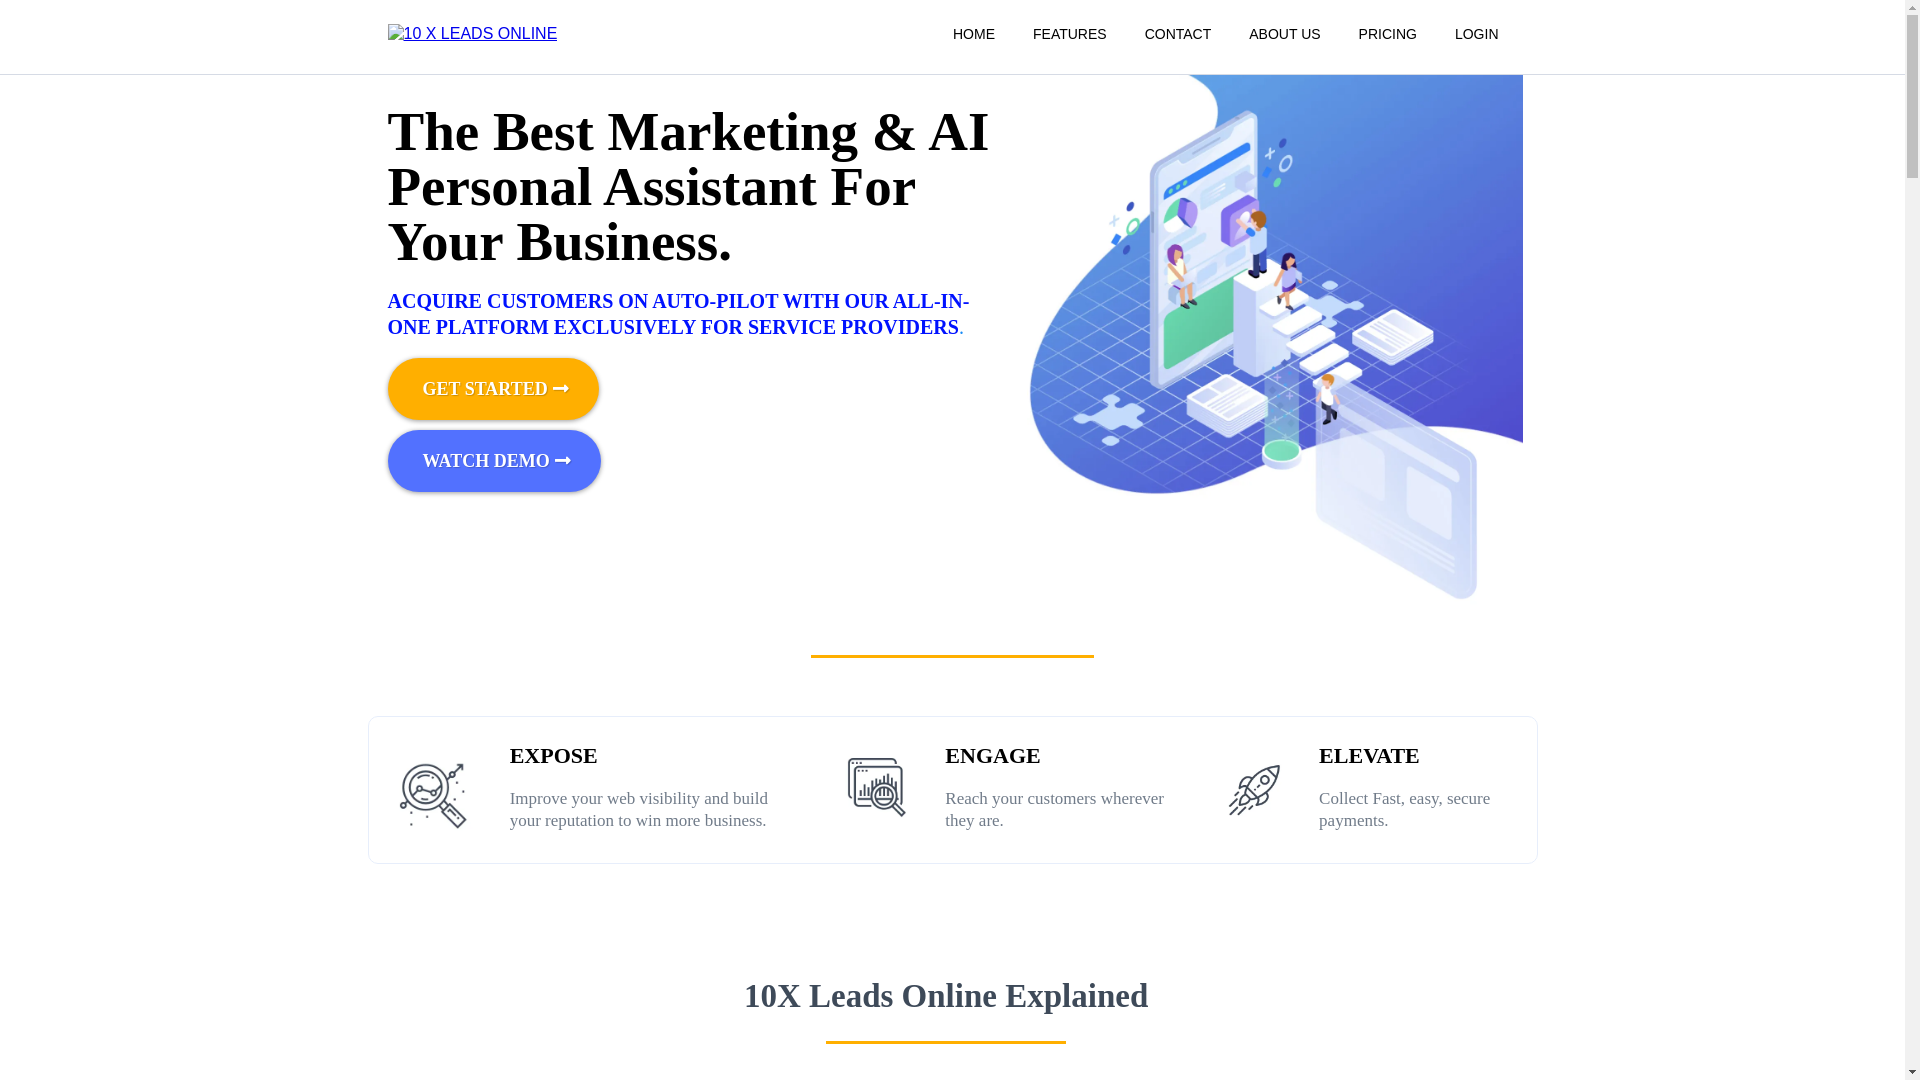 Image resolution: width=1920 pixels, height=1080 pixels. What do you see at coordinates (1178, 34) in the screenshot?
I see `CONTACT` at bounding box center [1178, 34].